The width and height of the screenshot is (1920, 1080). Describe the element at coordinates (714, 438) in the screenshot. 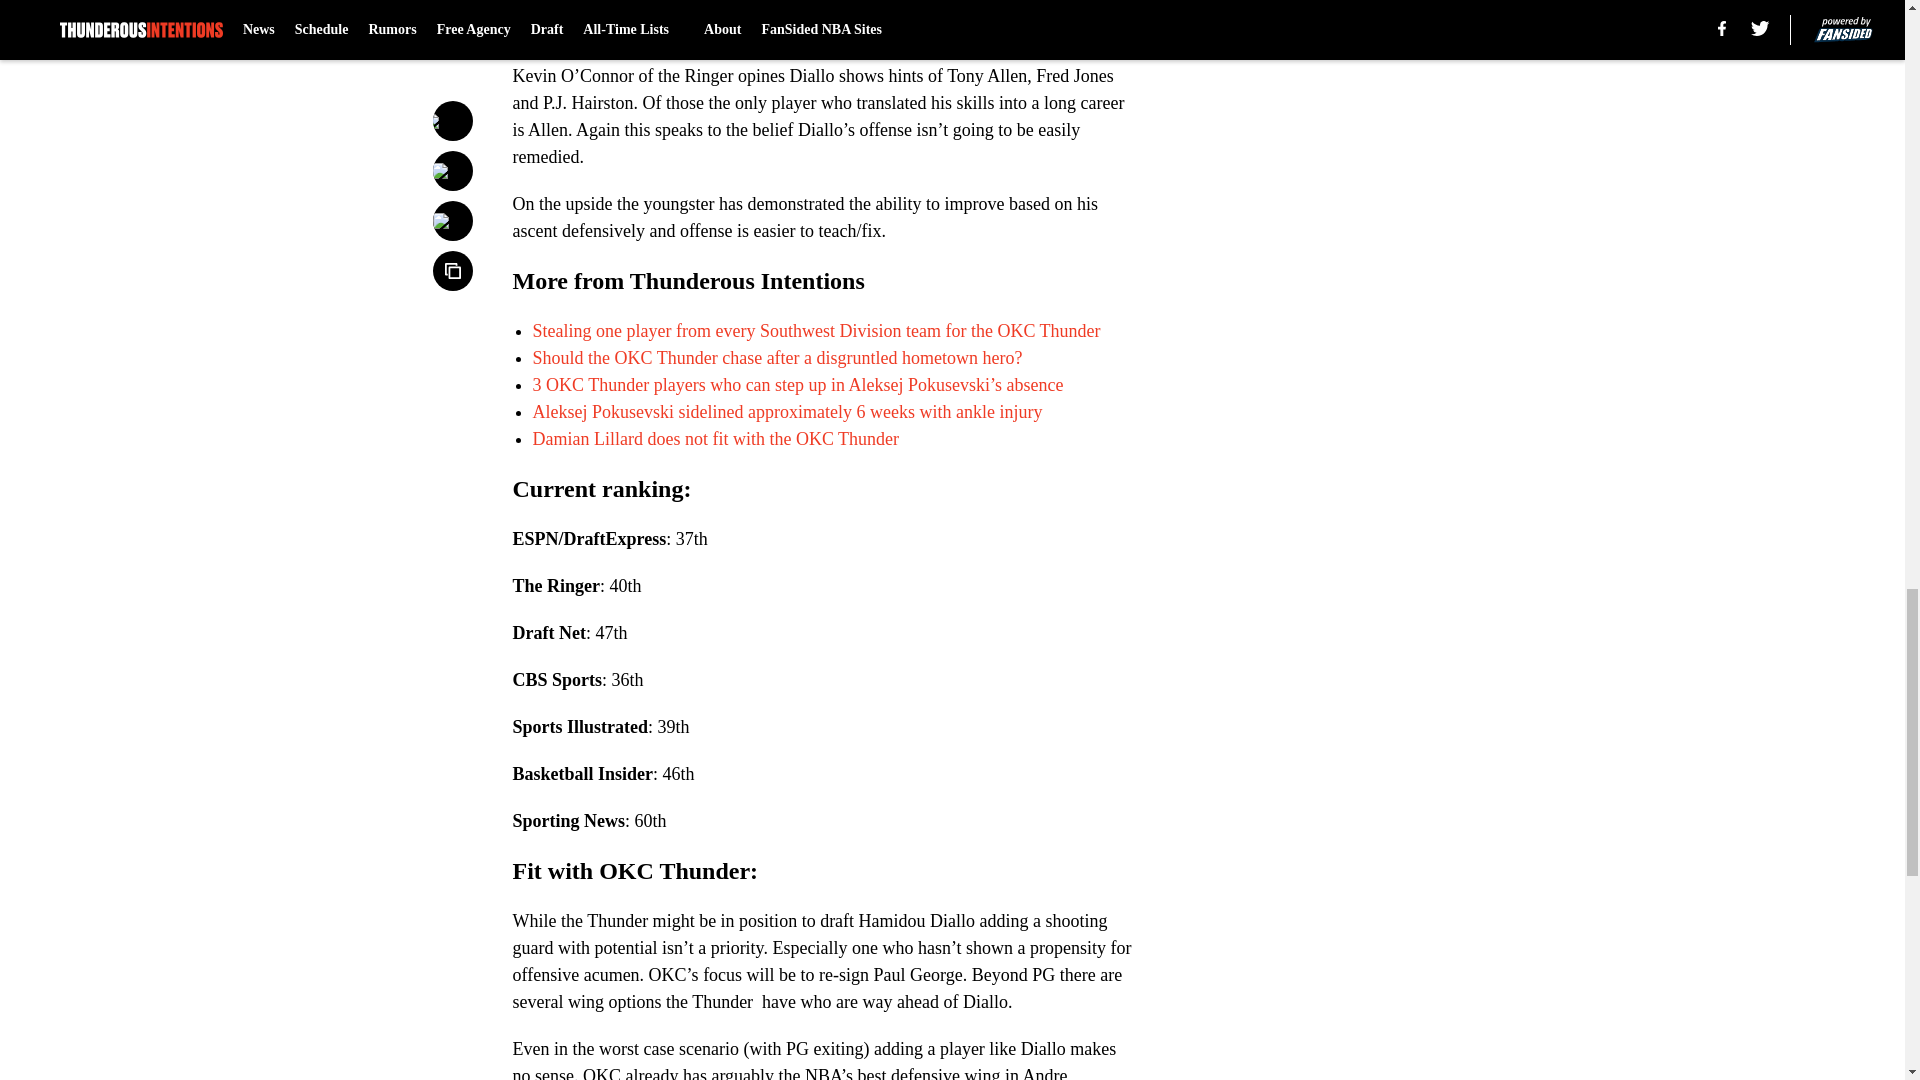

I see `Damian Lillard does not fit with the OKC Thunder` at that location.